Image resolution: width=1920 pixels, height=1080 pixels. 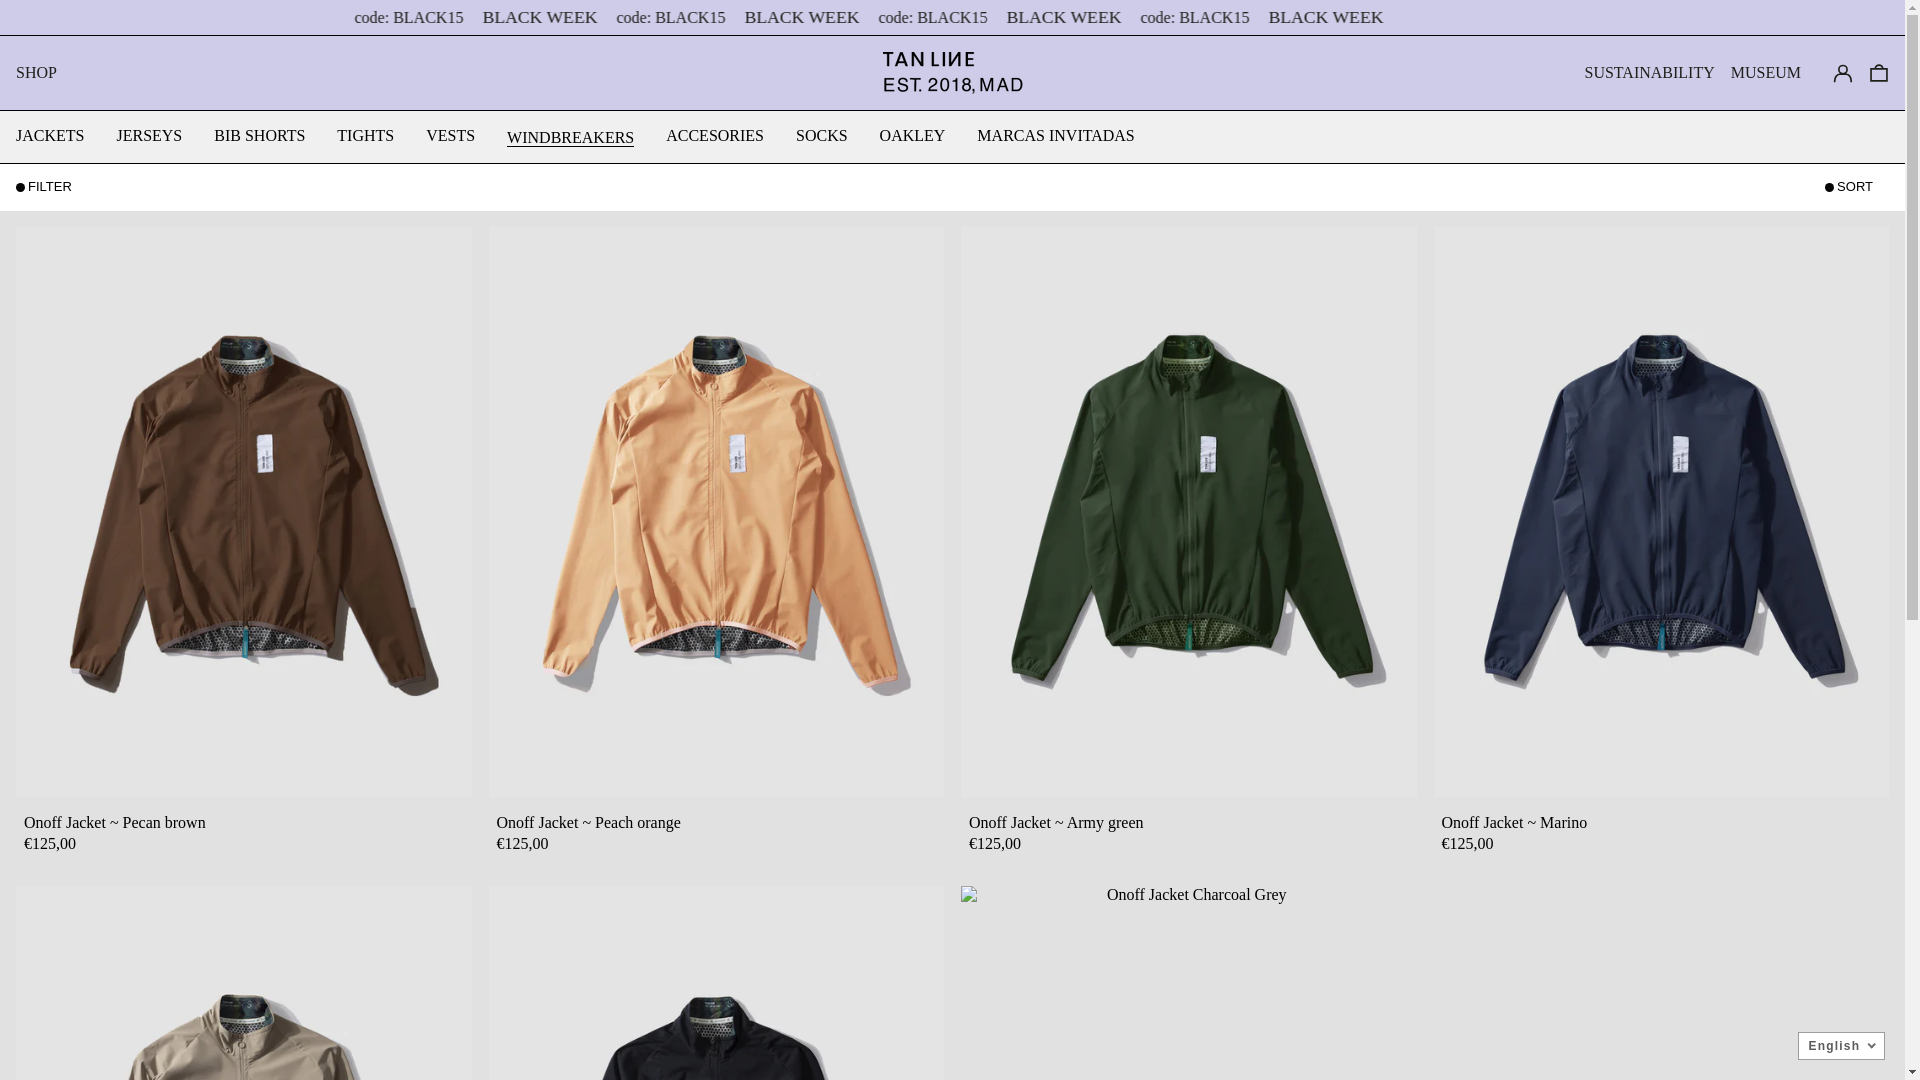 I want to click on ACCESORIES, so click(x=715, y=136).